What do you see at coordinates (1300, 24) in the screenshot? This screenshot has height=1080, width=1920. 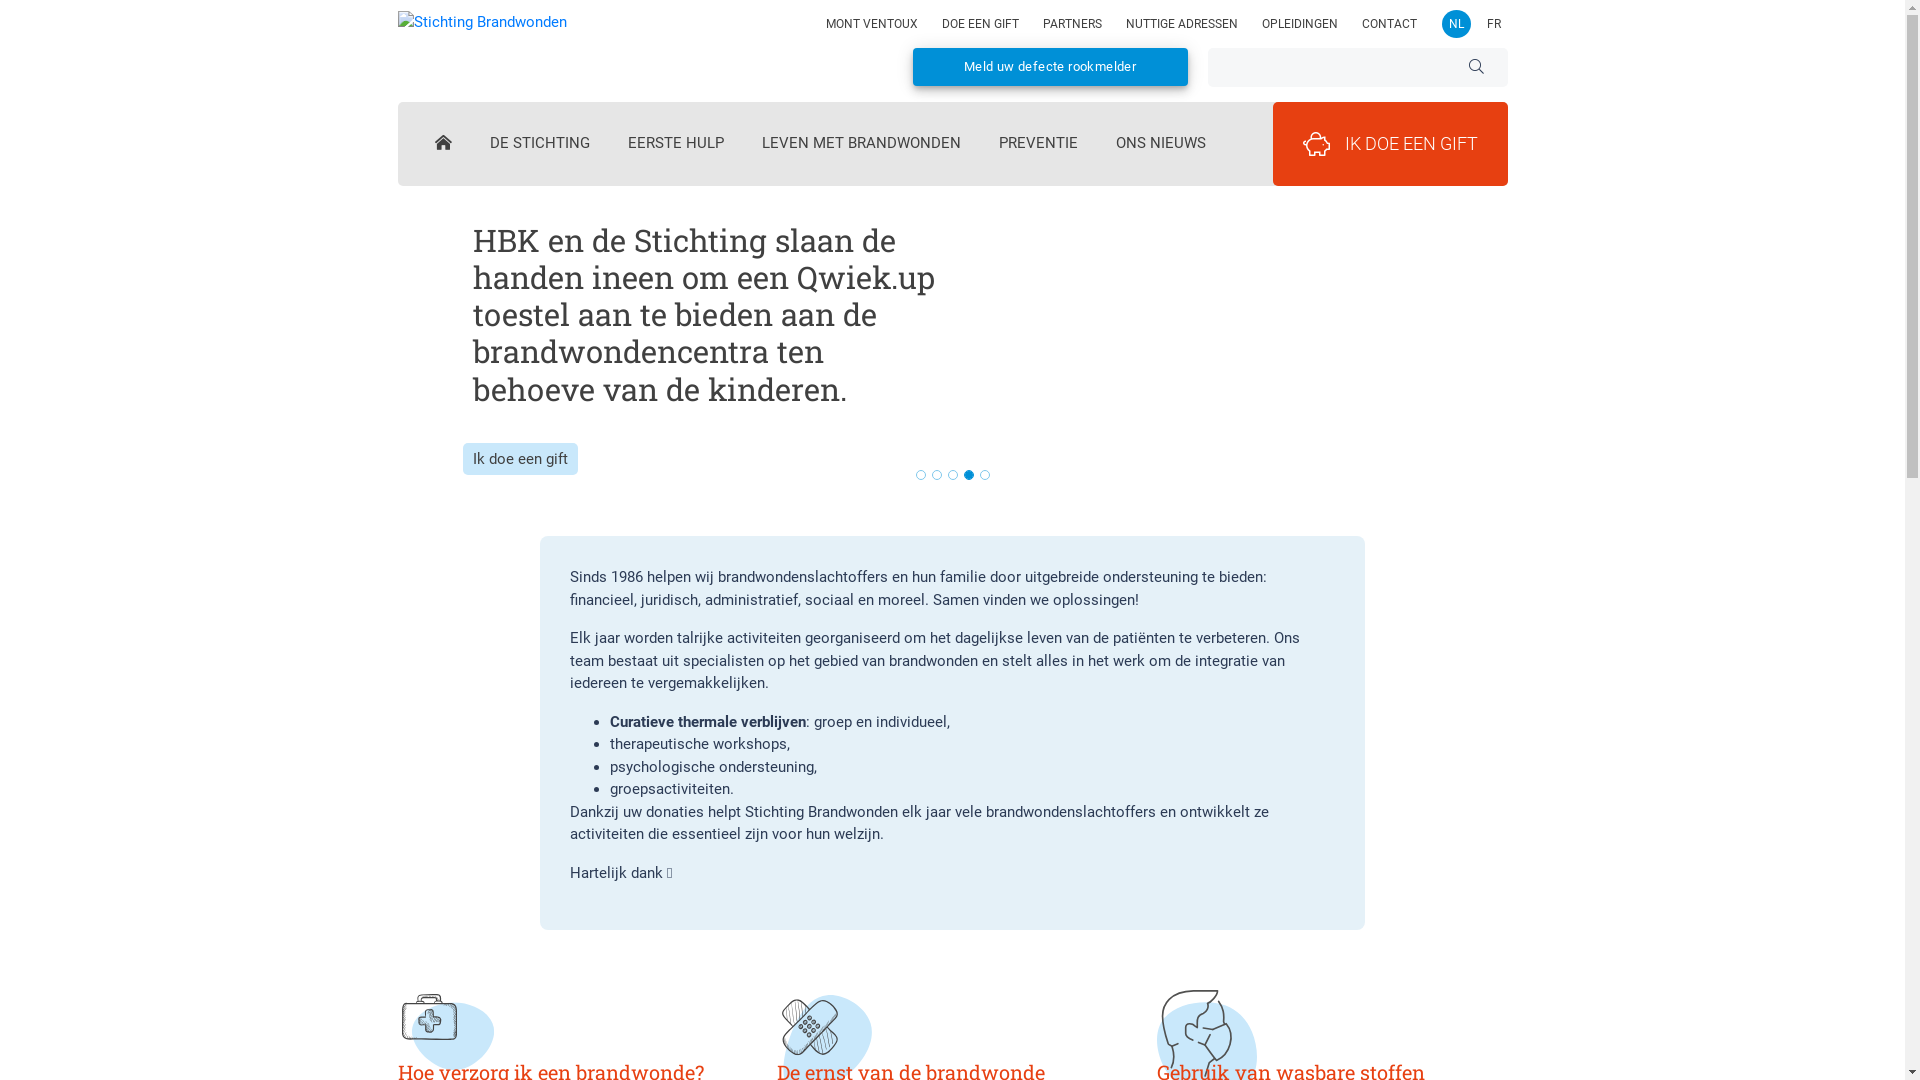 I see `OPLEIDINGEN` at bounding box center [1300, 24].